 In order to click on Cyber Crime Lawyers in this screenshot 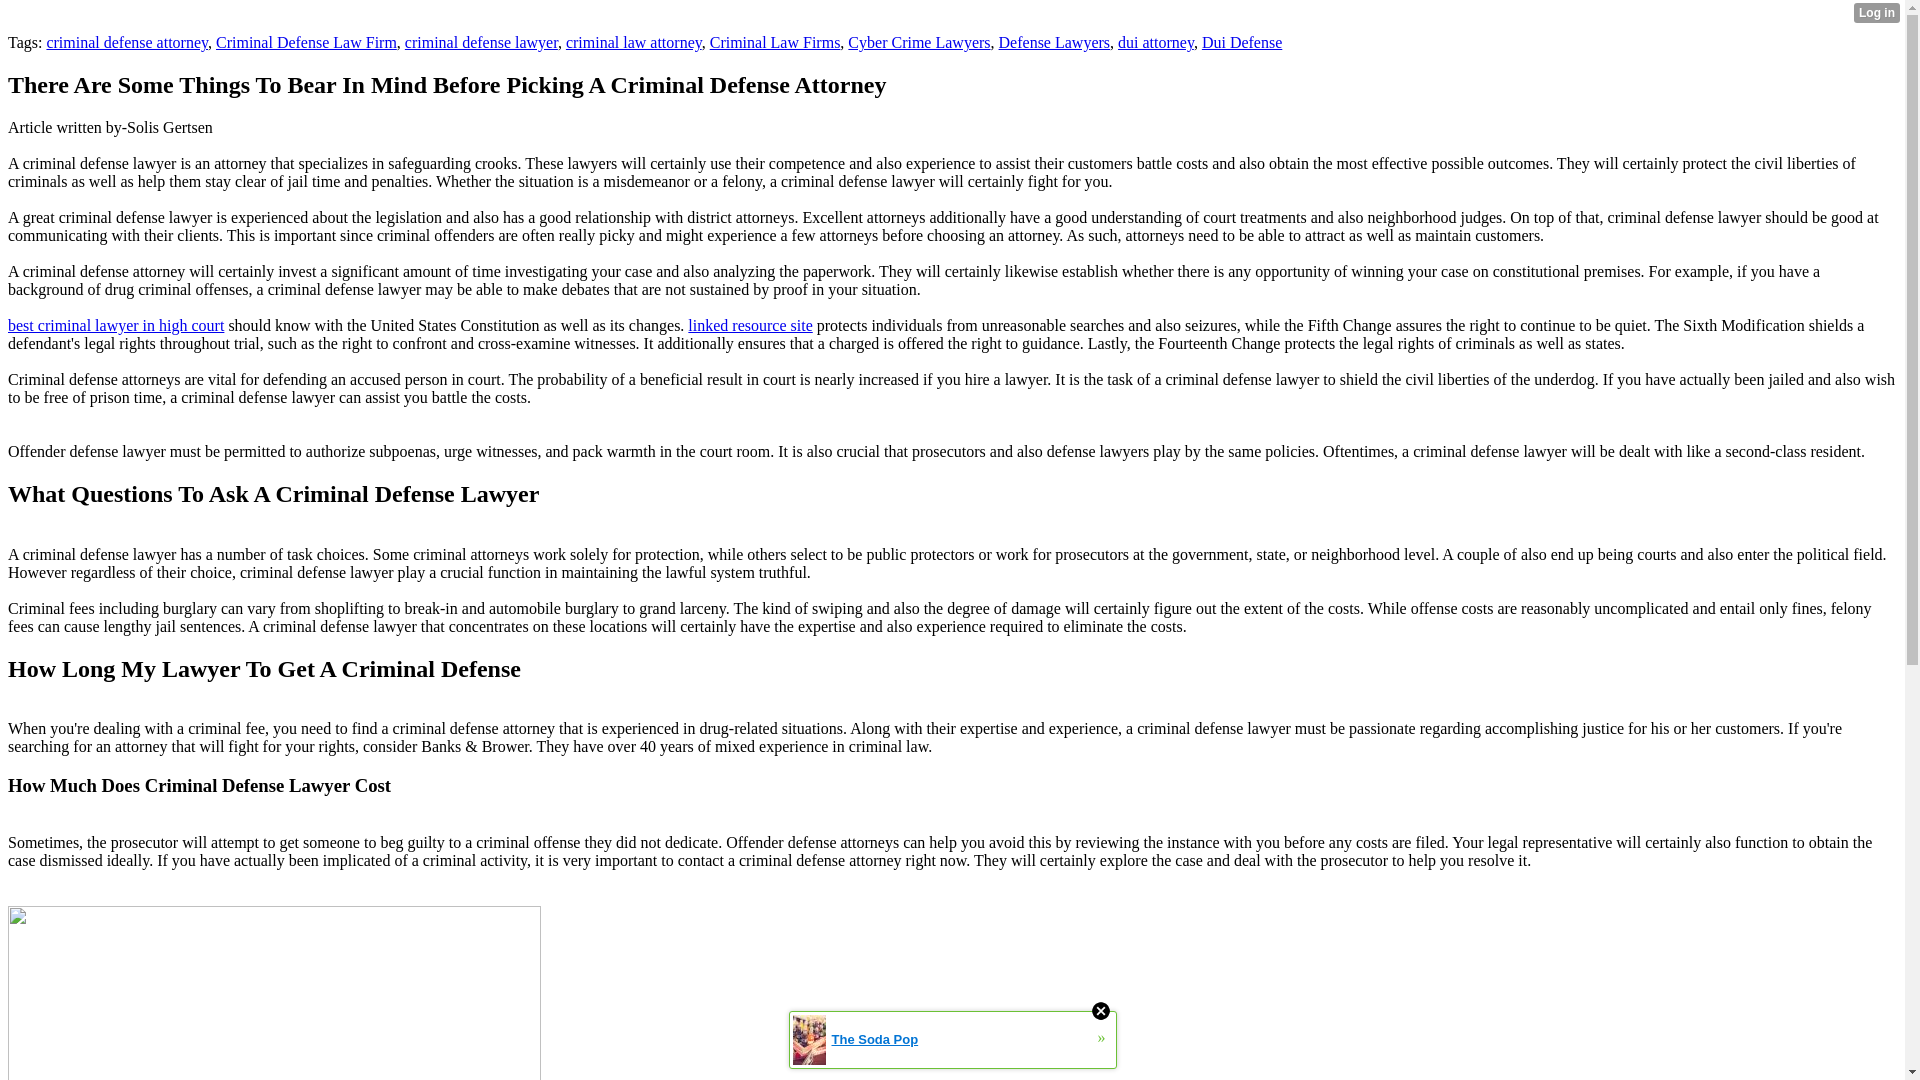, I will do `click(919, 42)`.